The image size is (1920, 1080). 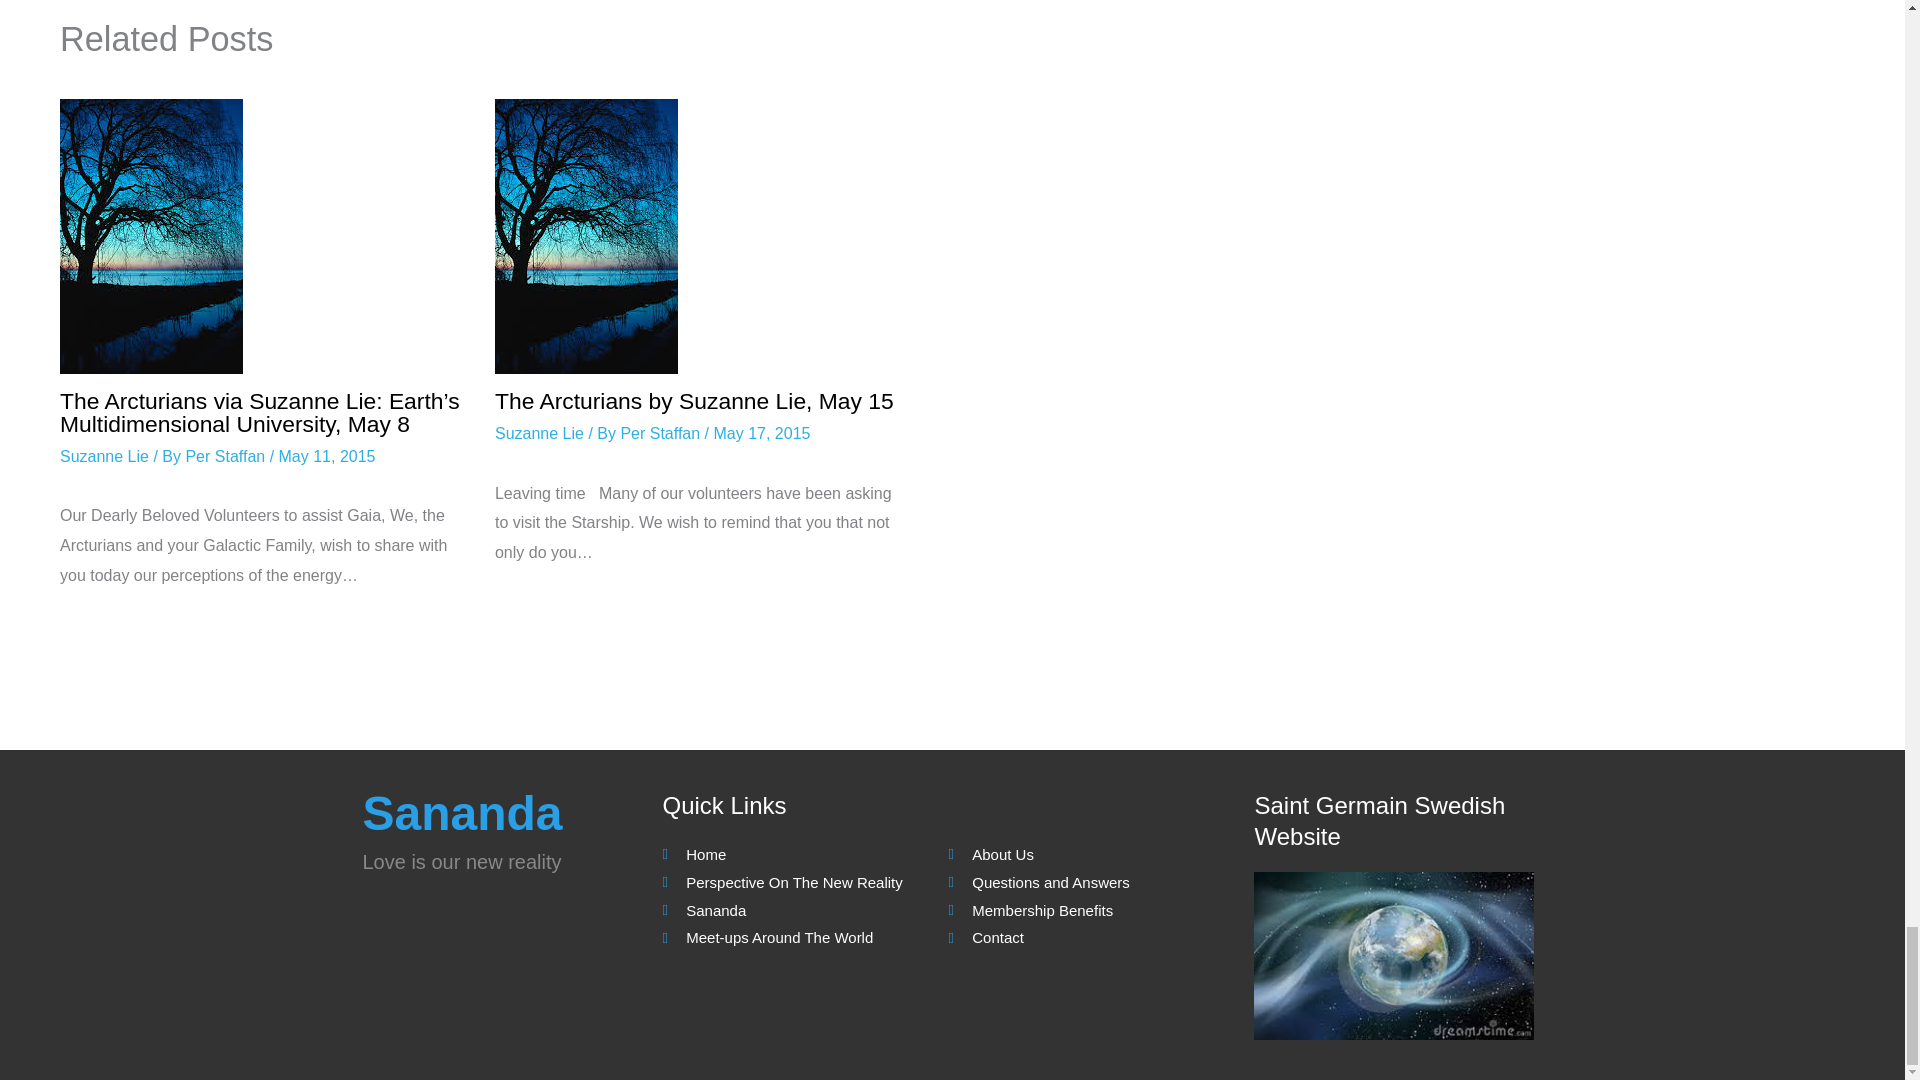 I want to click on The Arcturians by Suzanne Lie, May 15, so click(x=694, y=400).